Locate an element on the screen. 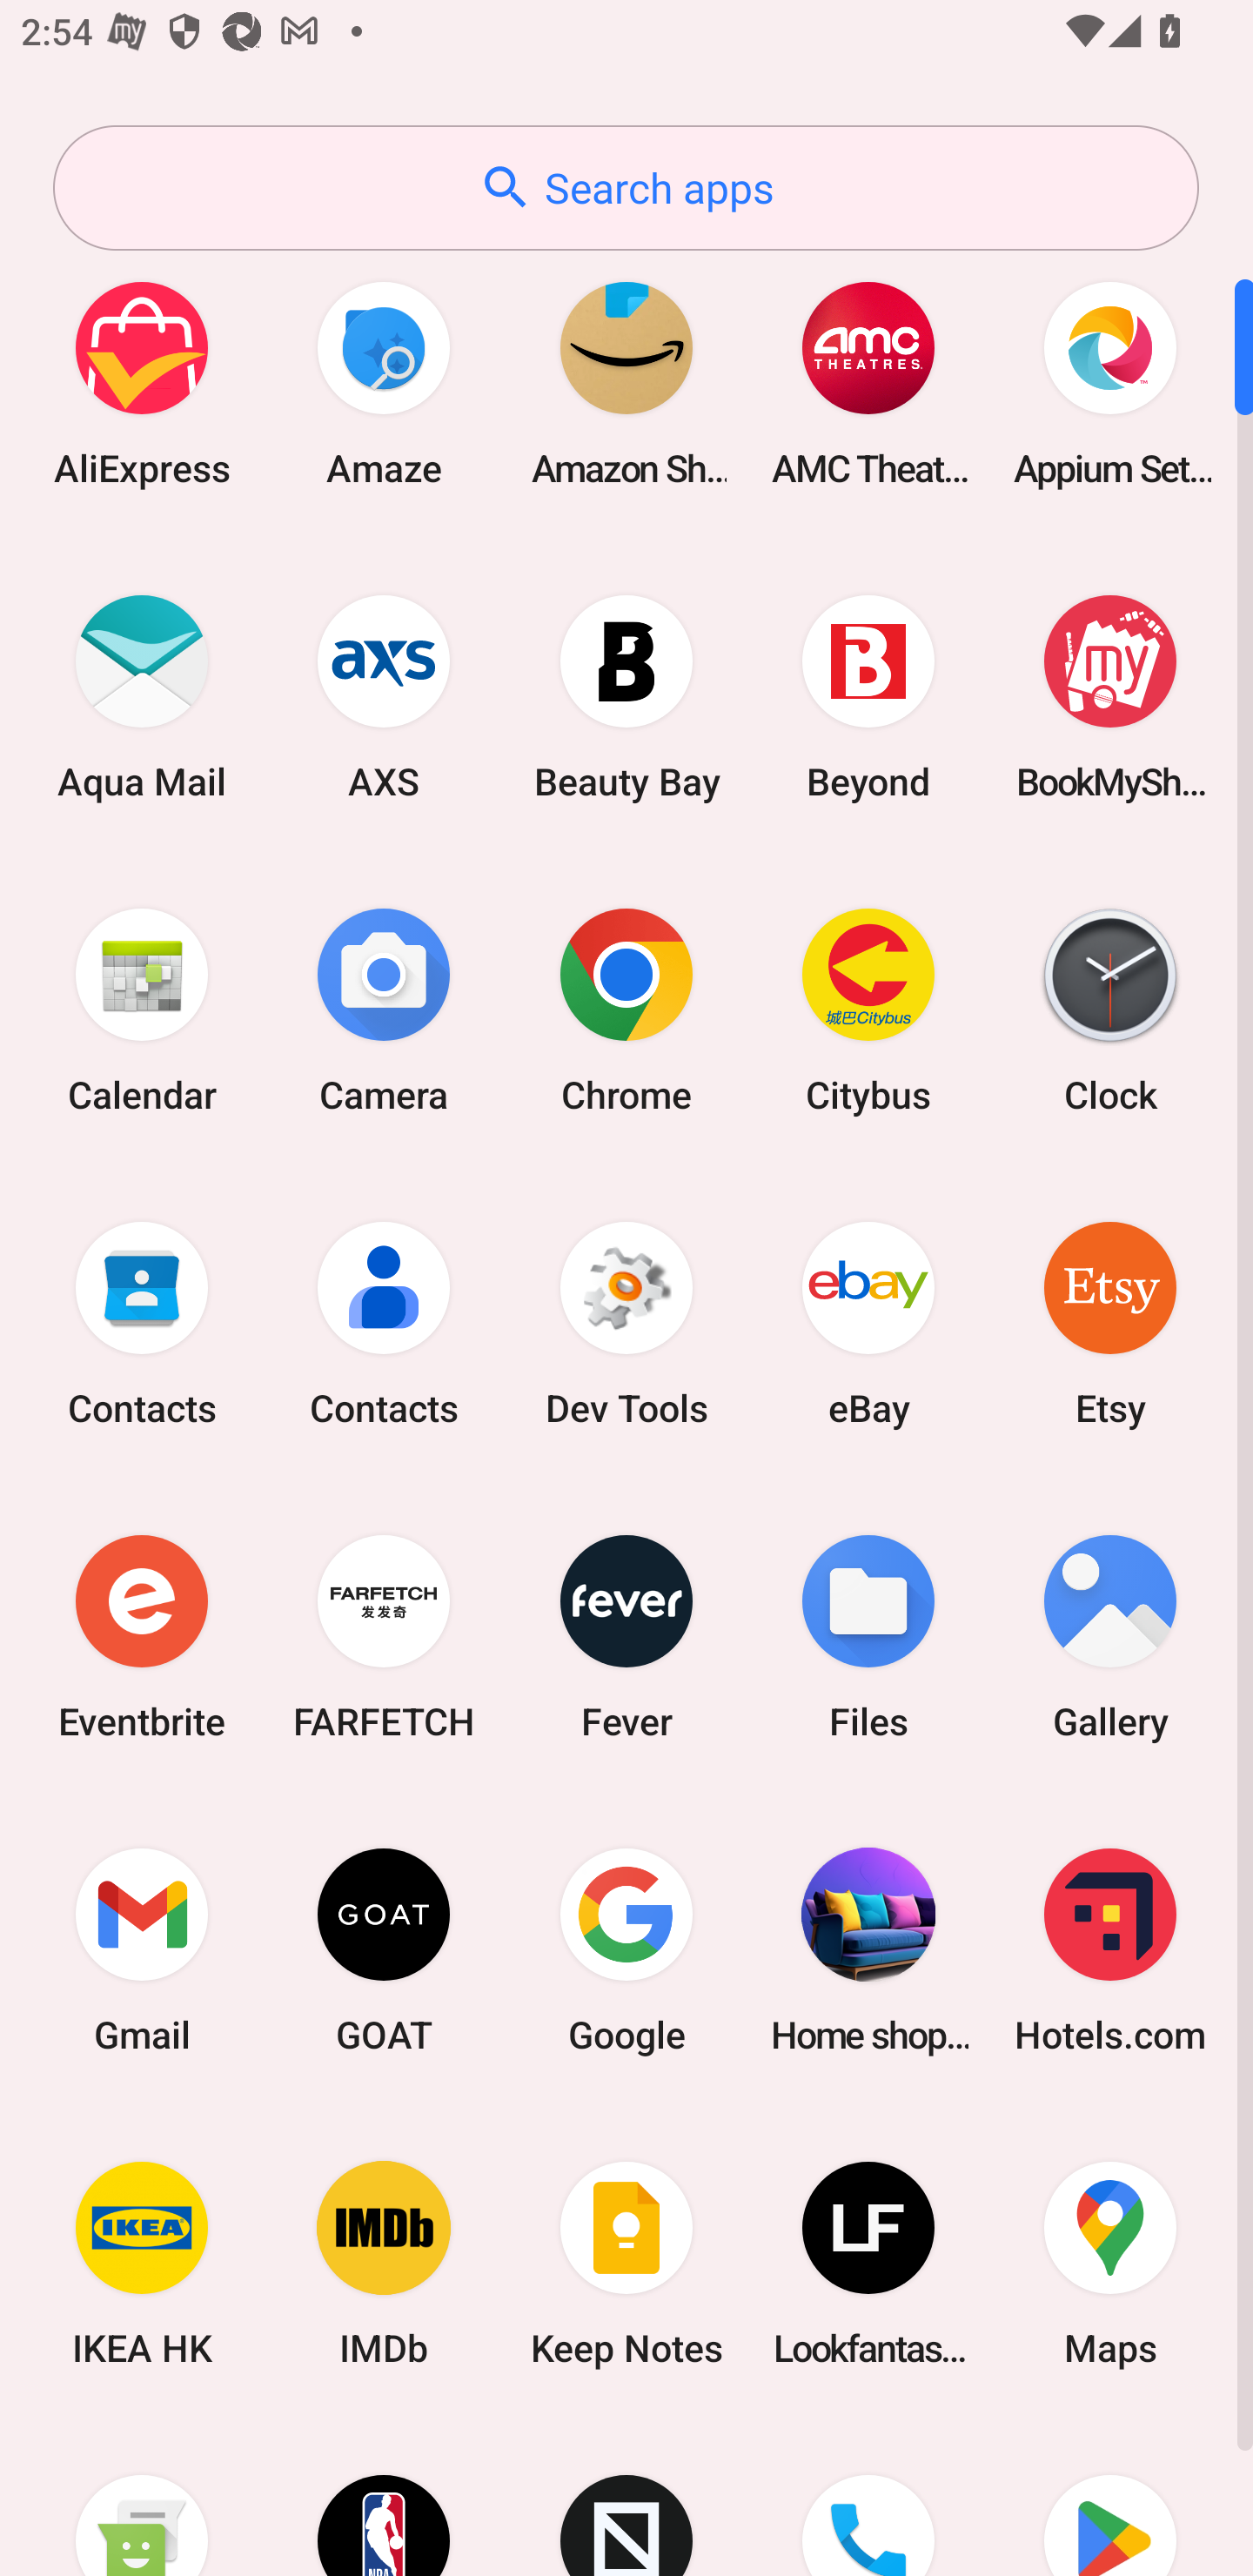 The image size is (1253, 2576). Calendar is located at coordinates (142, 1010).